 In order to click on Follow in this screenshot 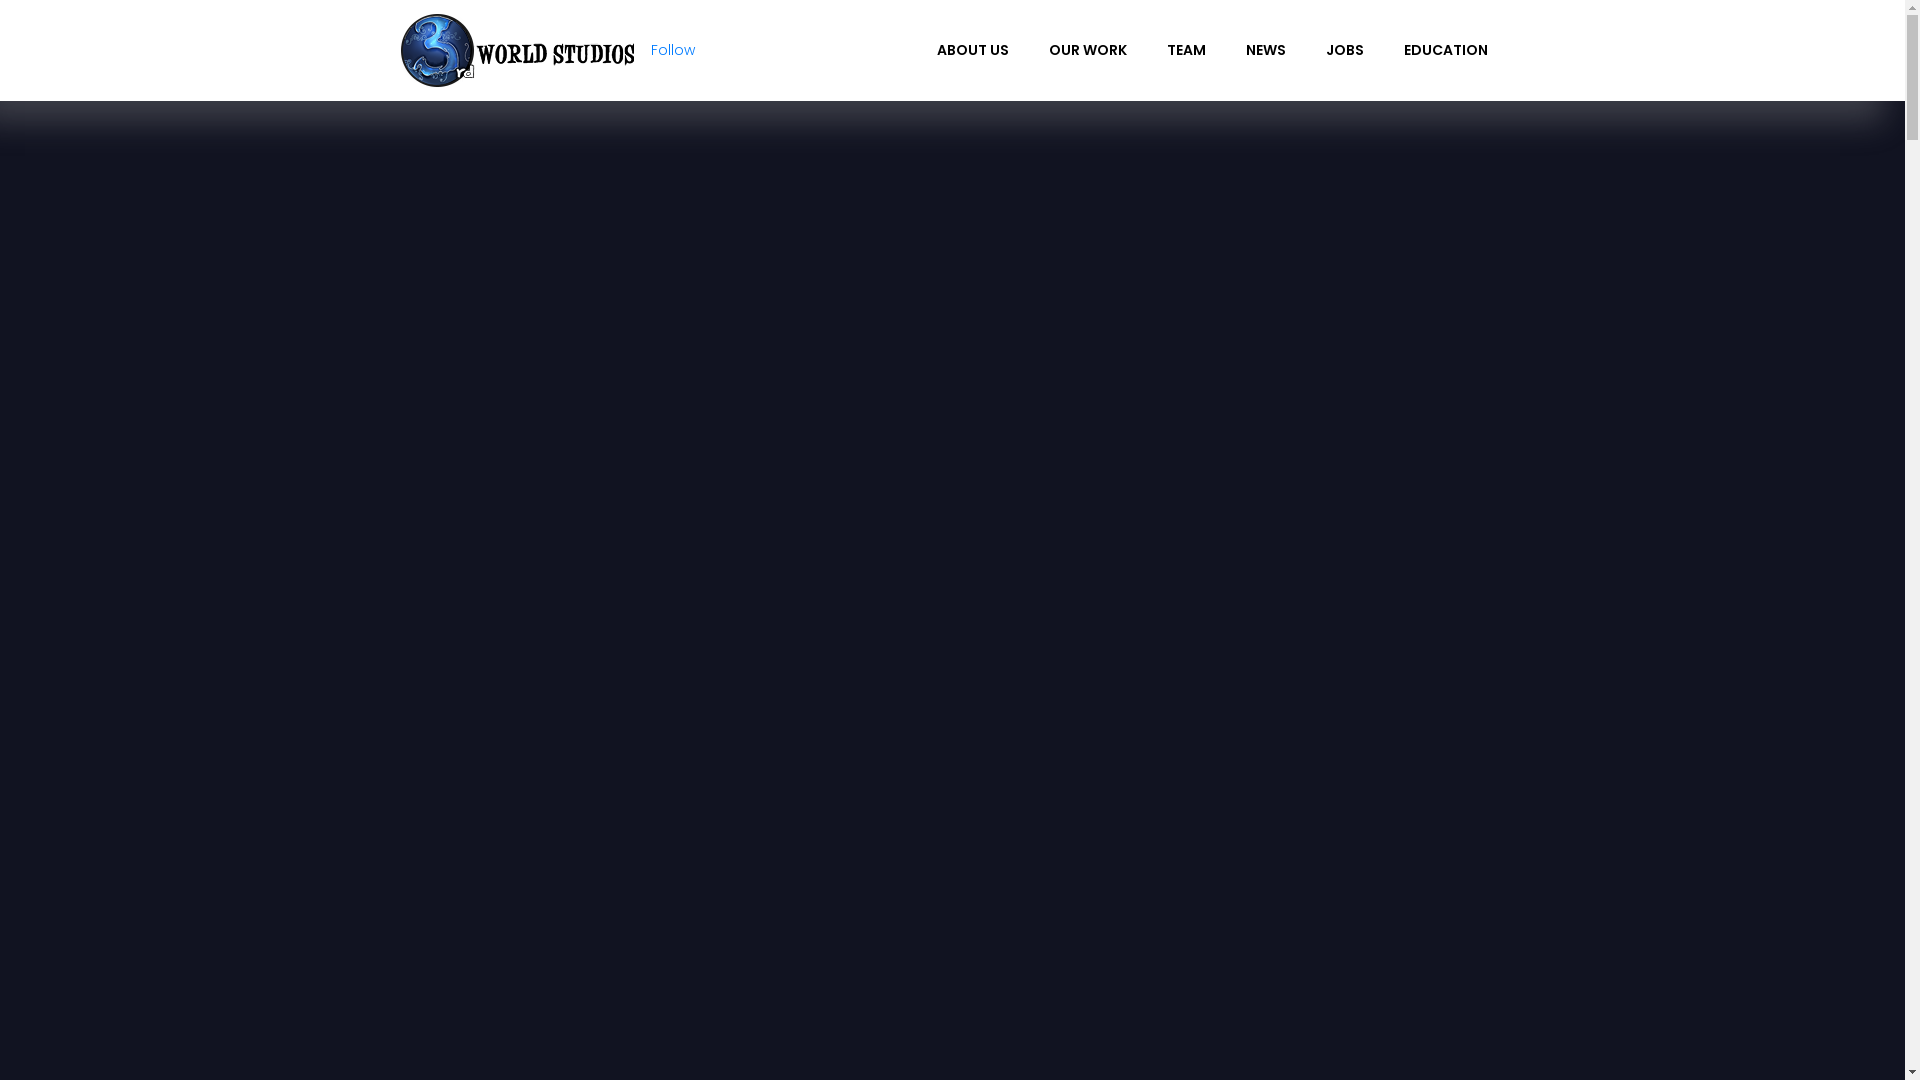, I will do `click(672, 50)`.